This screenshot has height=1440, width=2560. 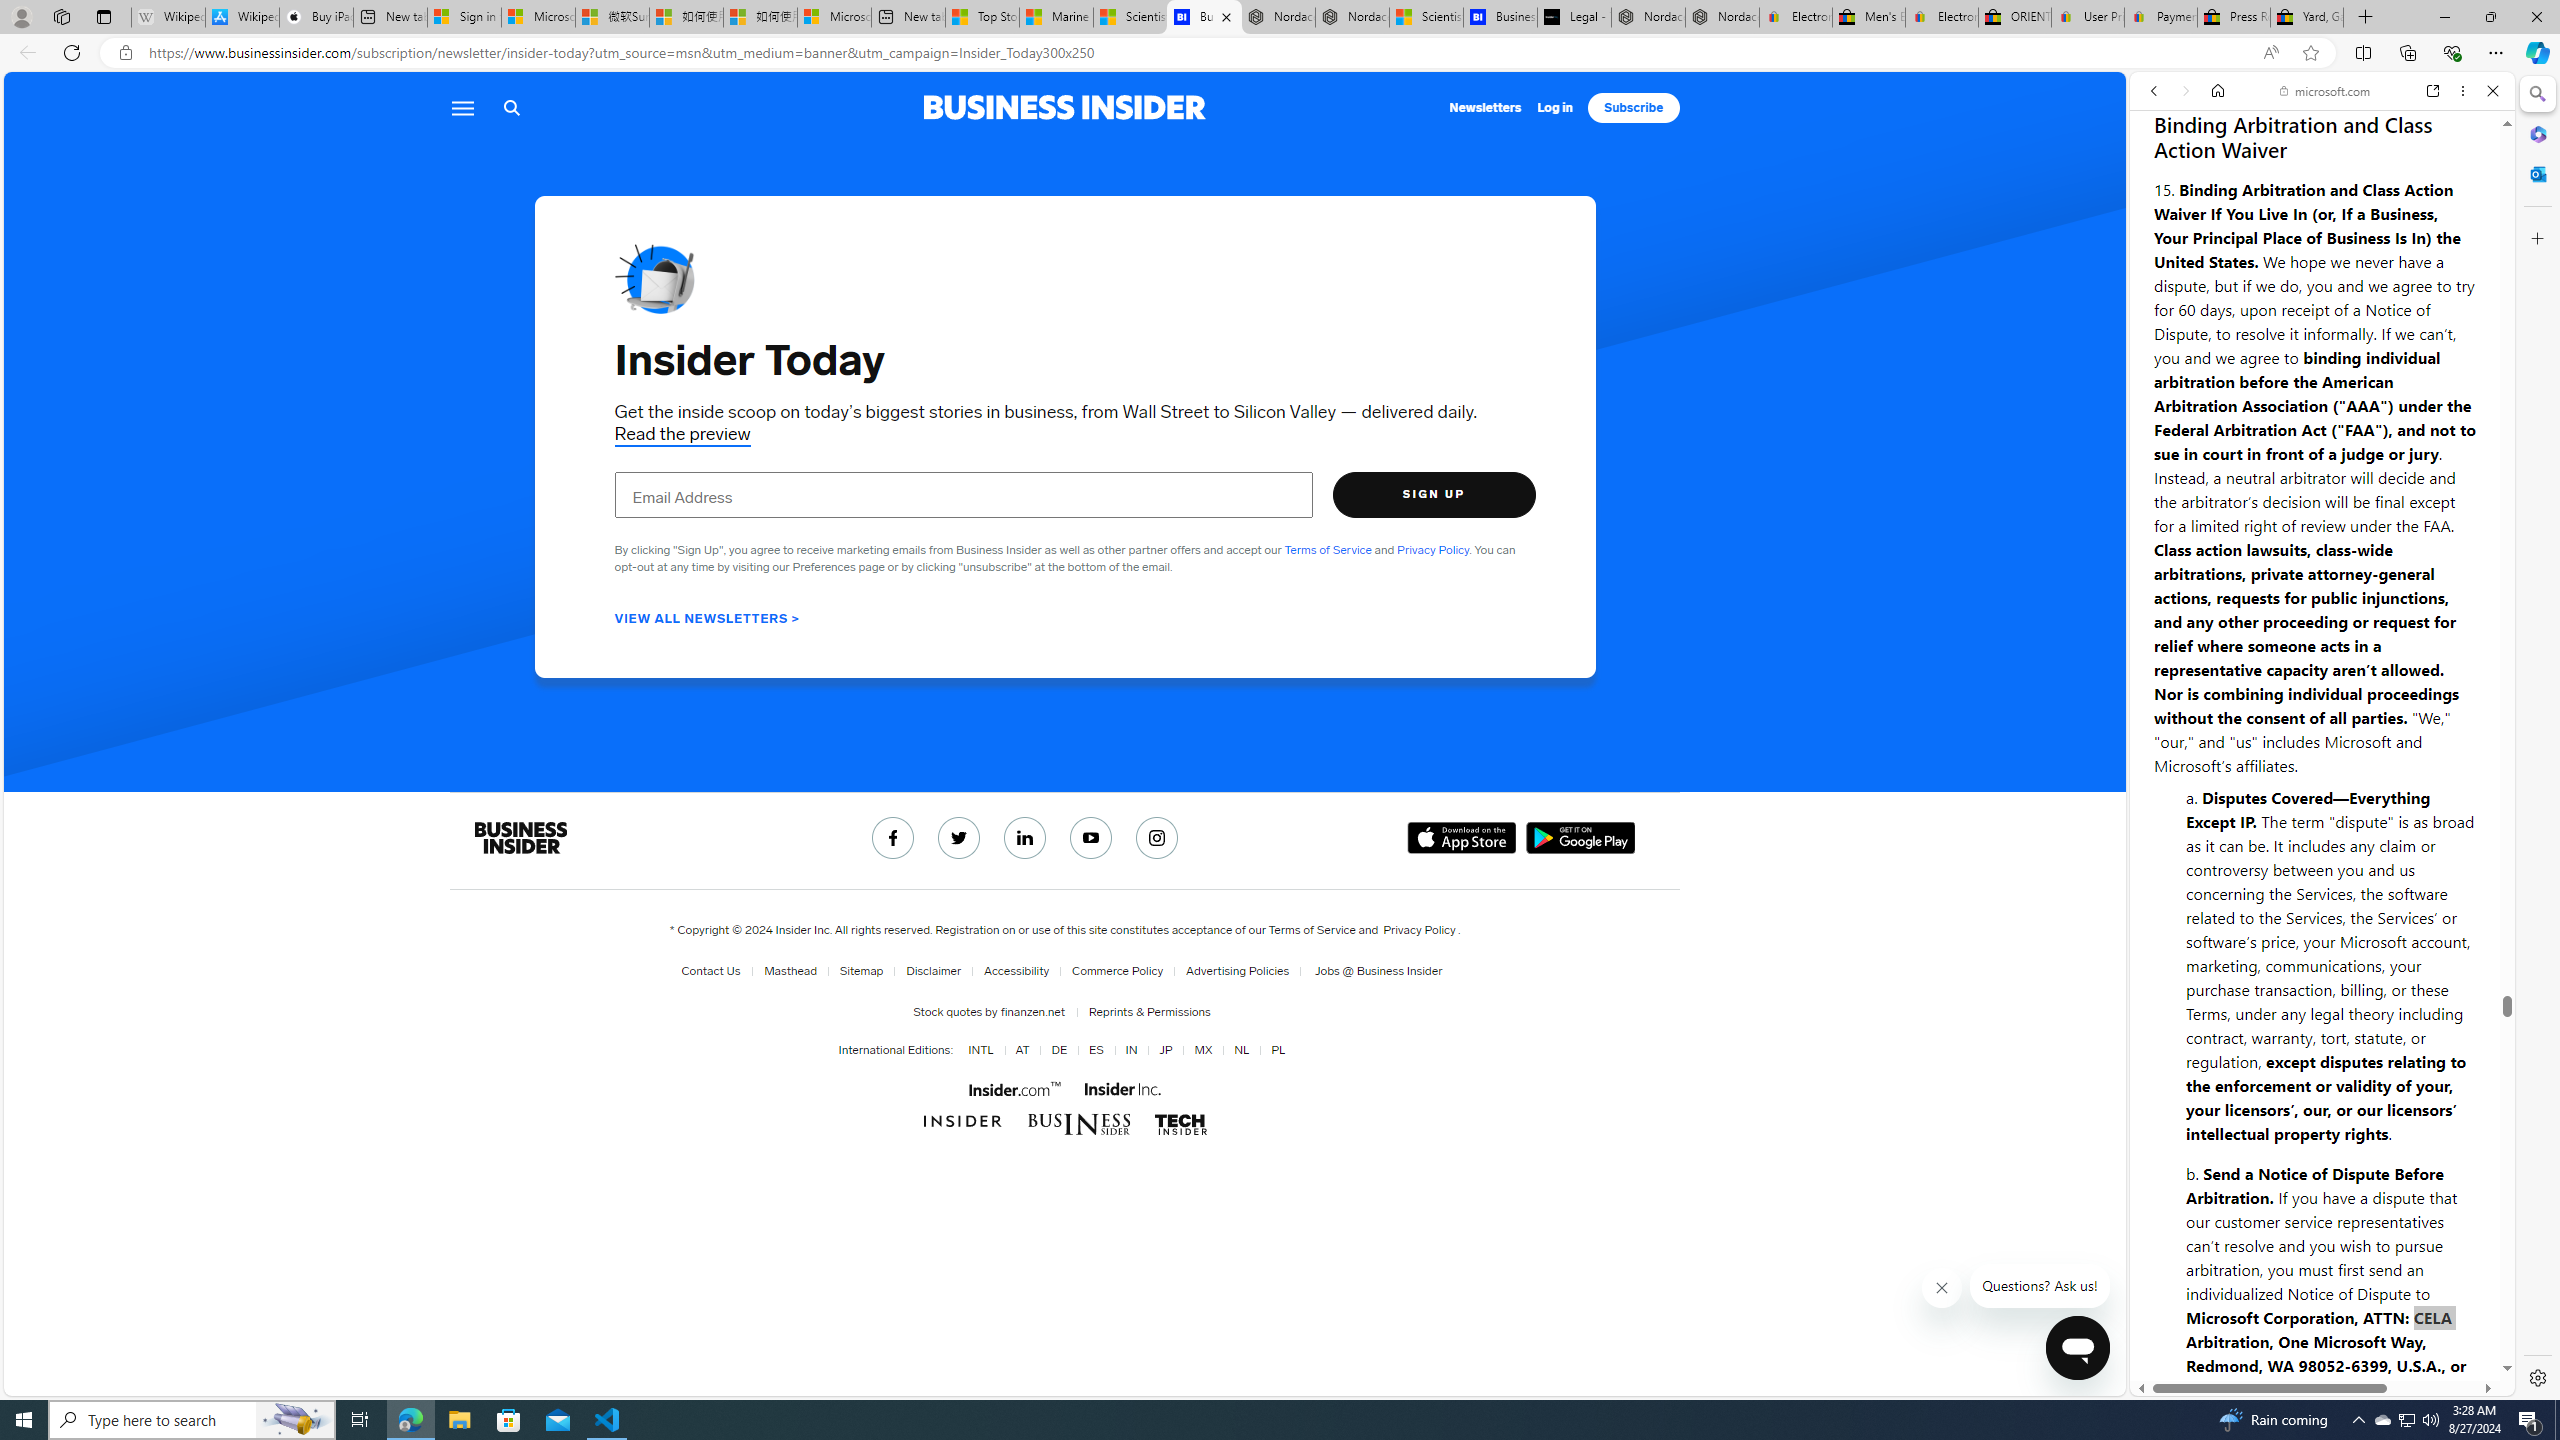 What do you see at coordinates (1012, 971) in the screenshot?
I see `Accessibility` at bounding box center [1012, 971].